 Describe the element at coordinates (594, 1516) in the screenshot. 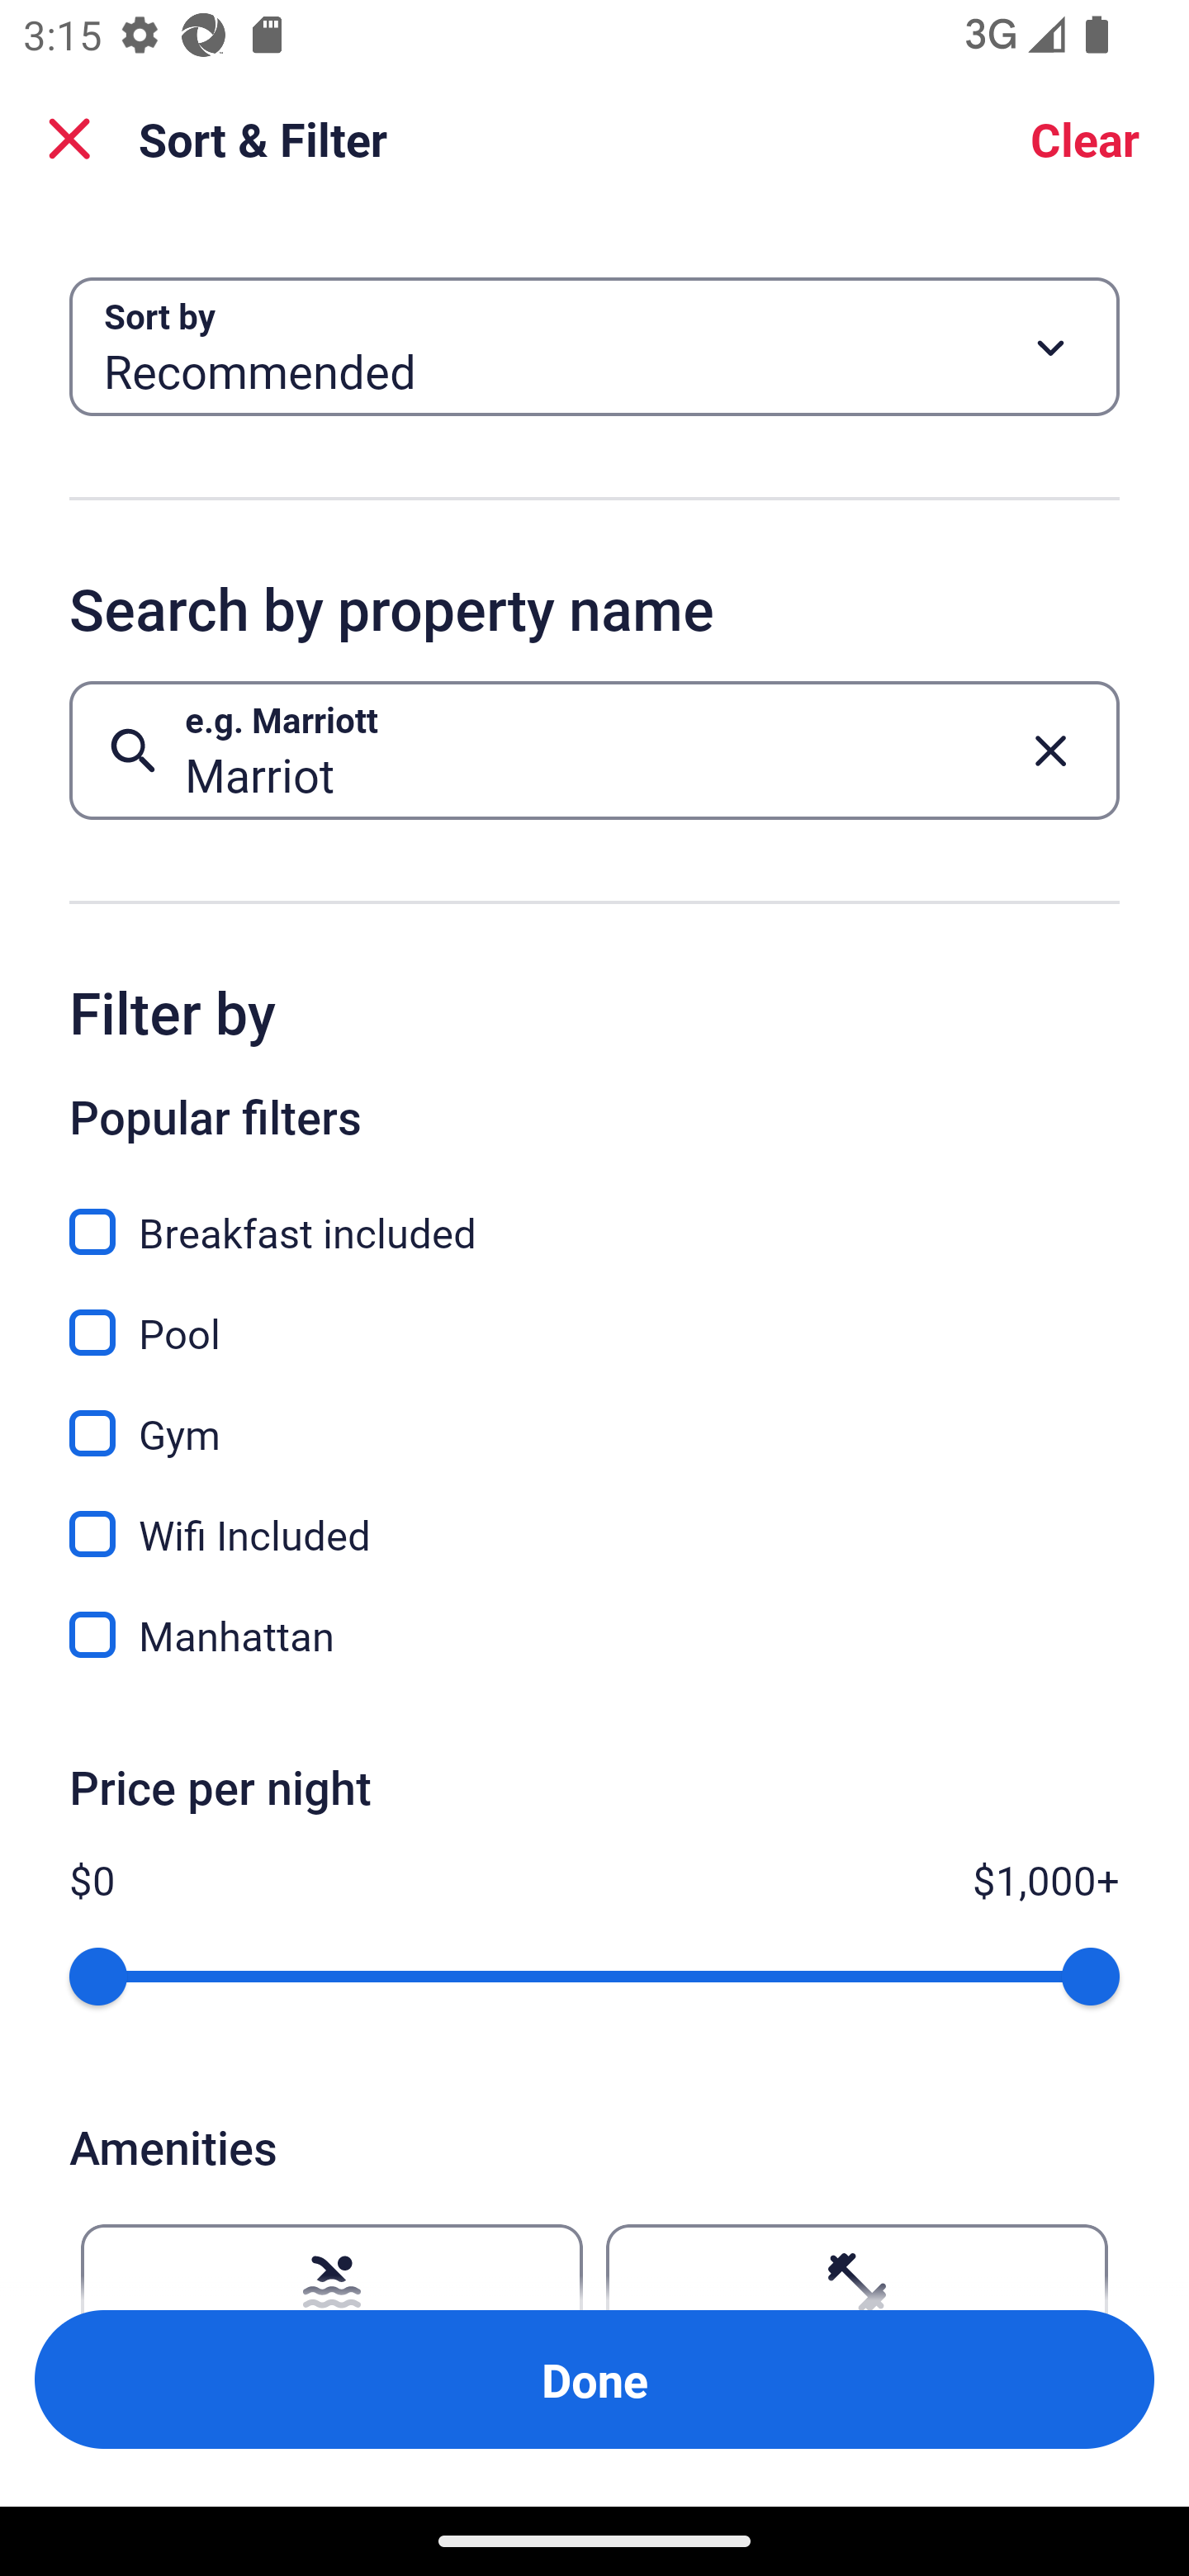

I see `Wifi Included, Wifi Included` at that location.